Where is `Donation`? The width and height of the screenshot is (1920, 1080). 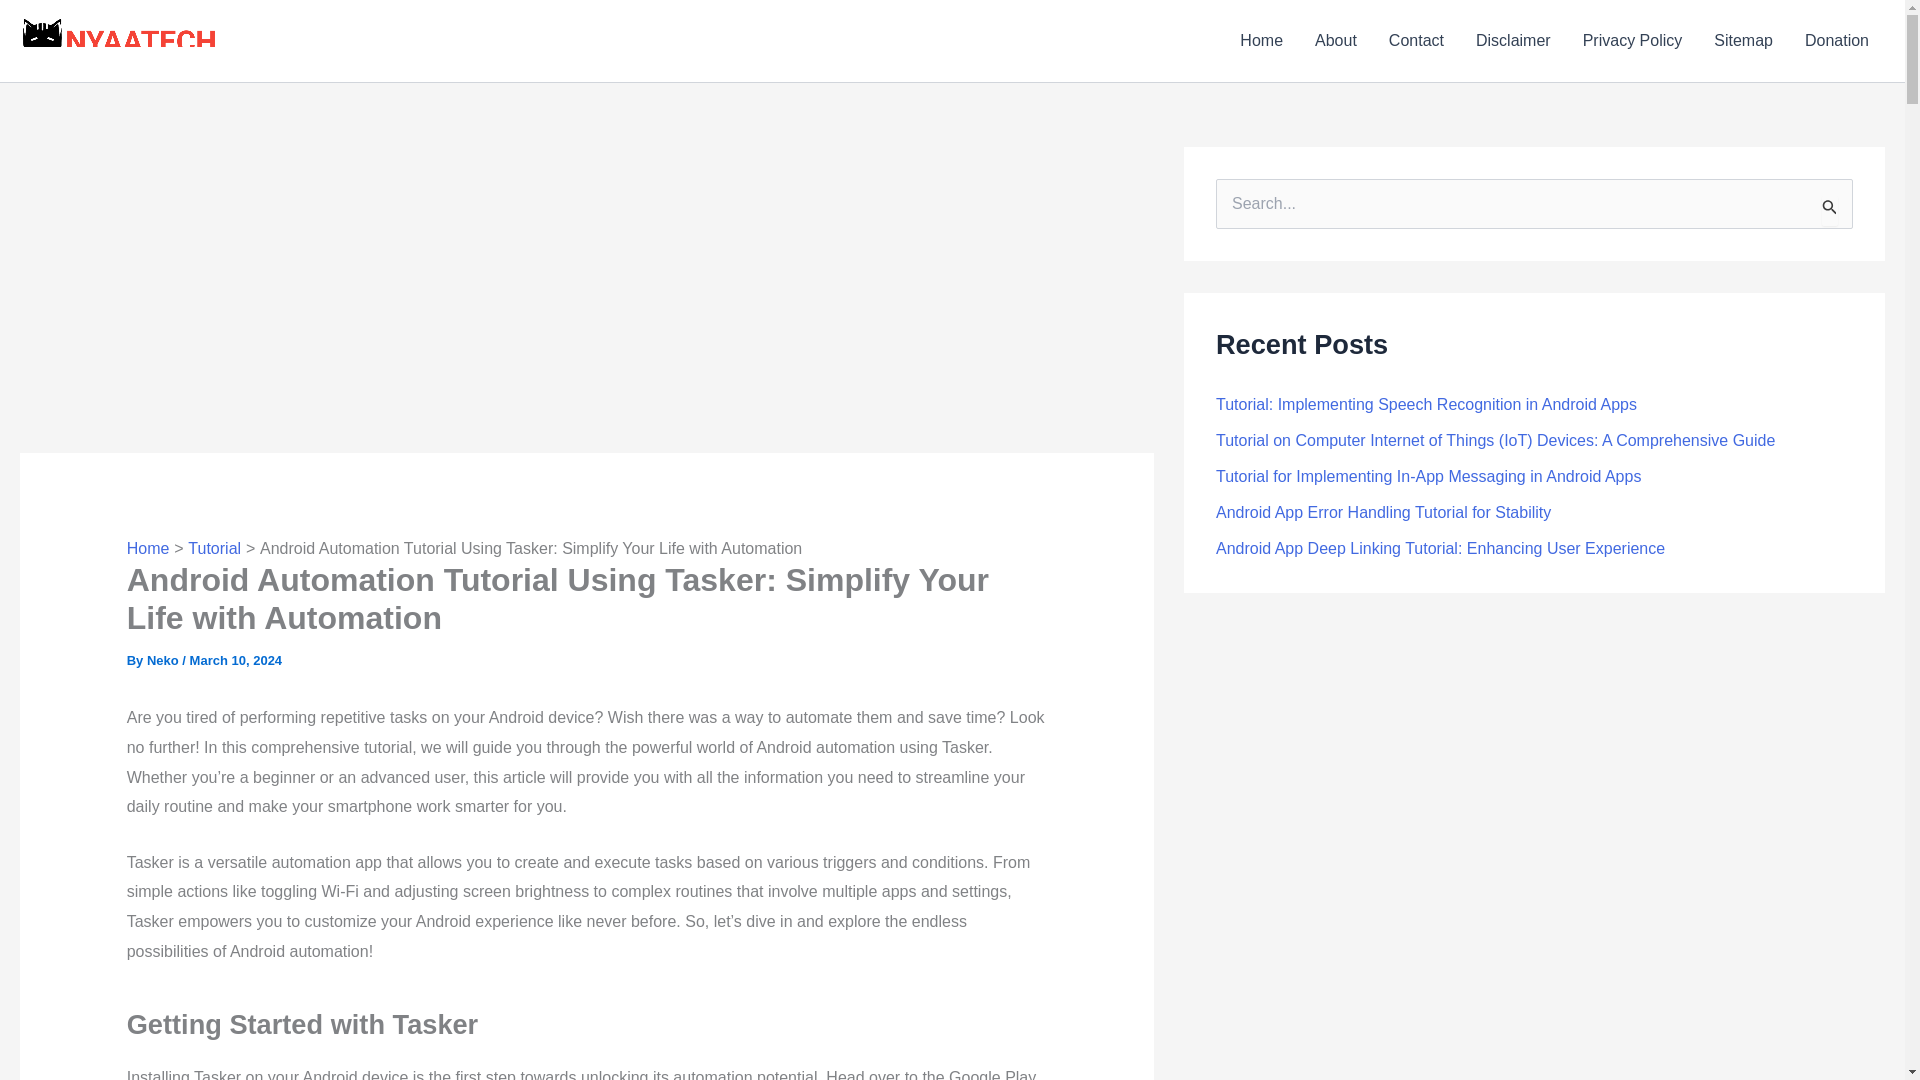
Donation is located at coordinates (1837, 41).